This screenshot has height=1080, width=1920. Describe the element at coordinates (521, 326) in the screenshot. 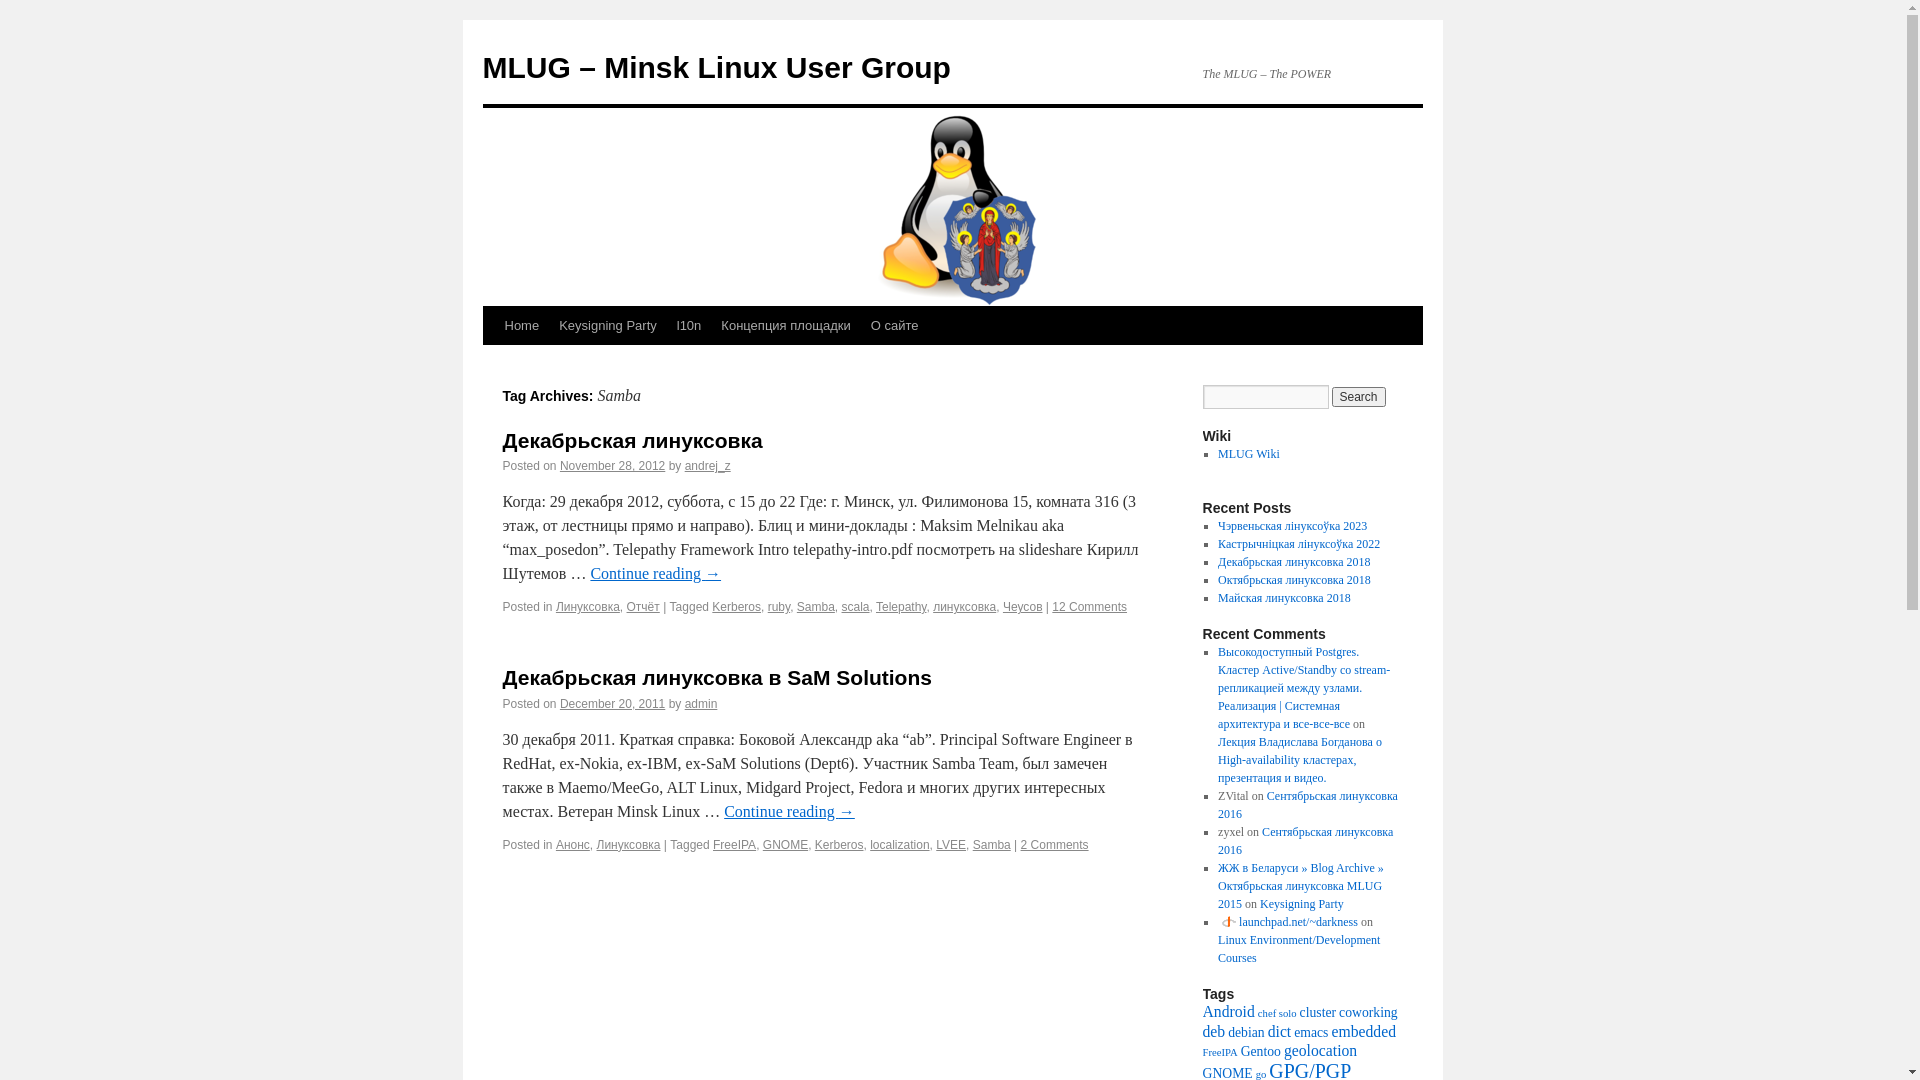

I see `Home` at that location.